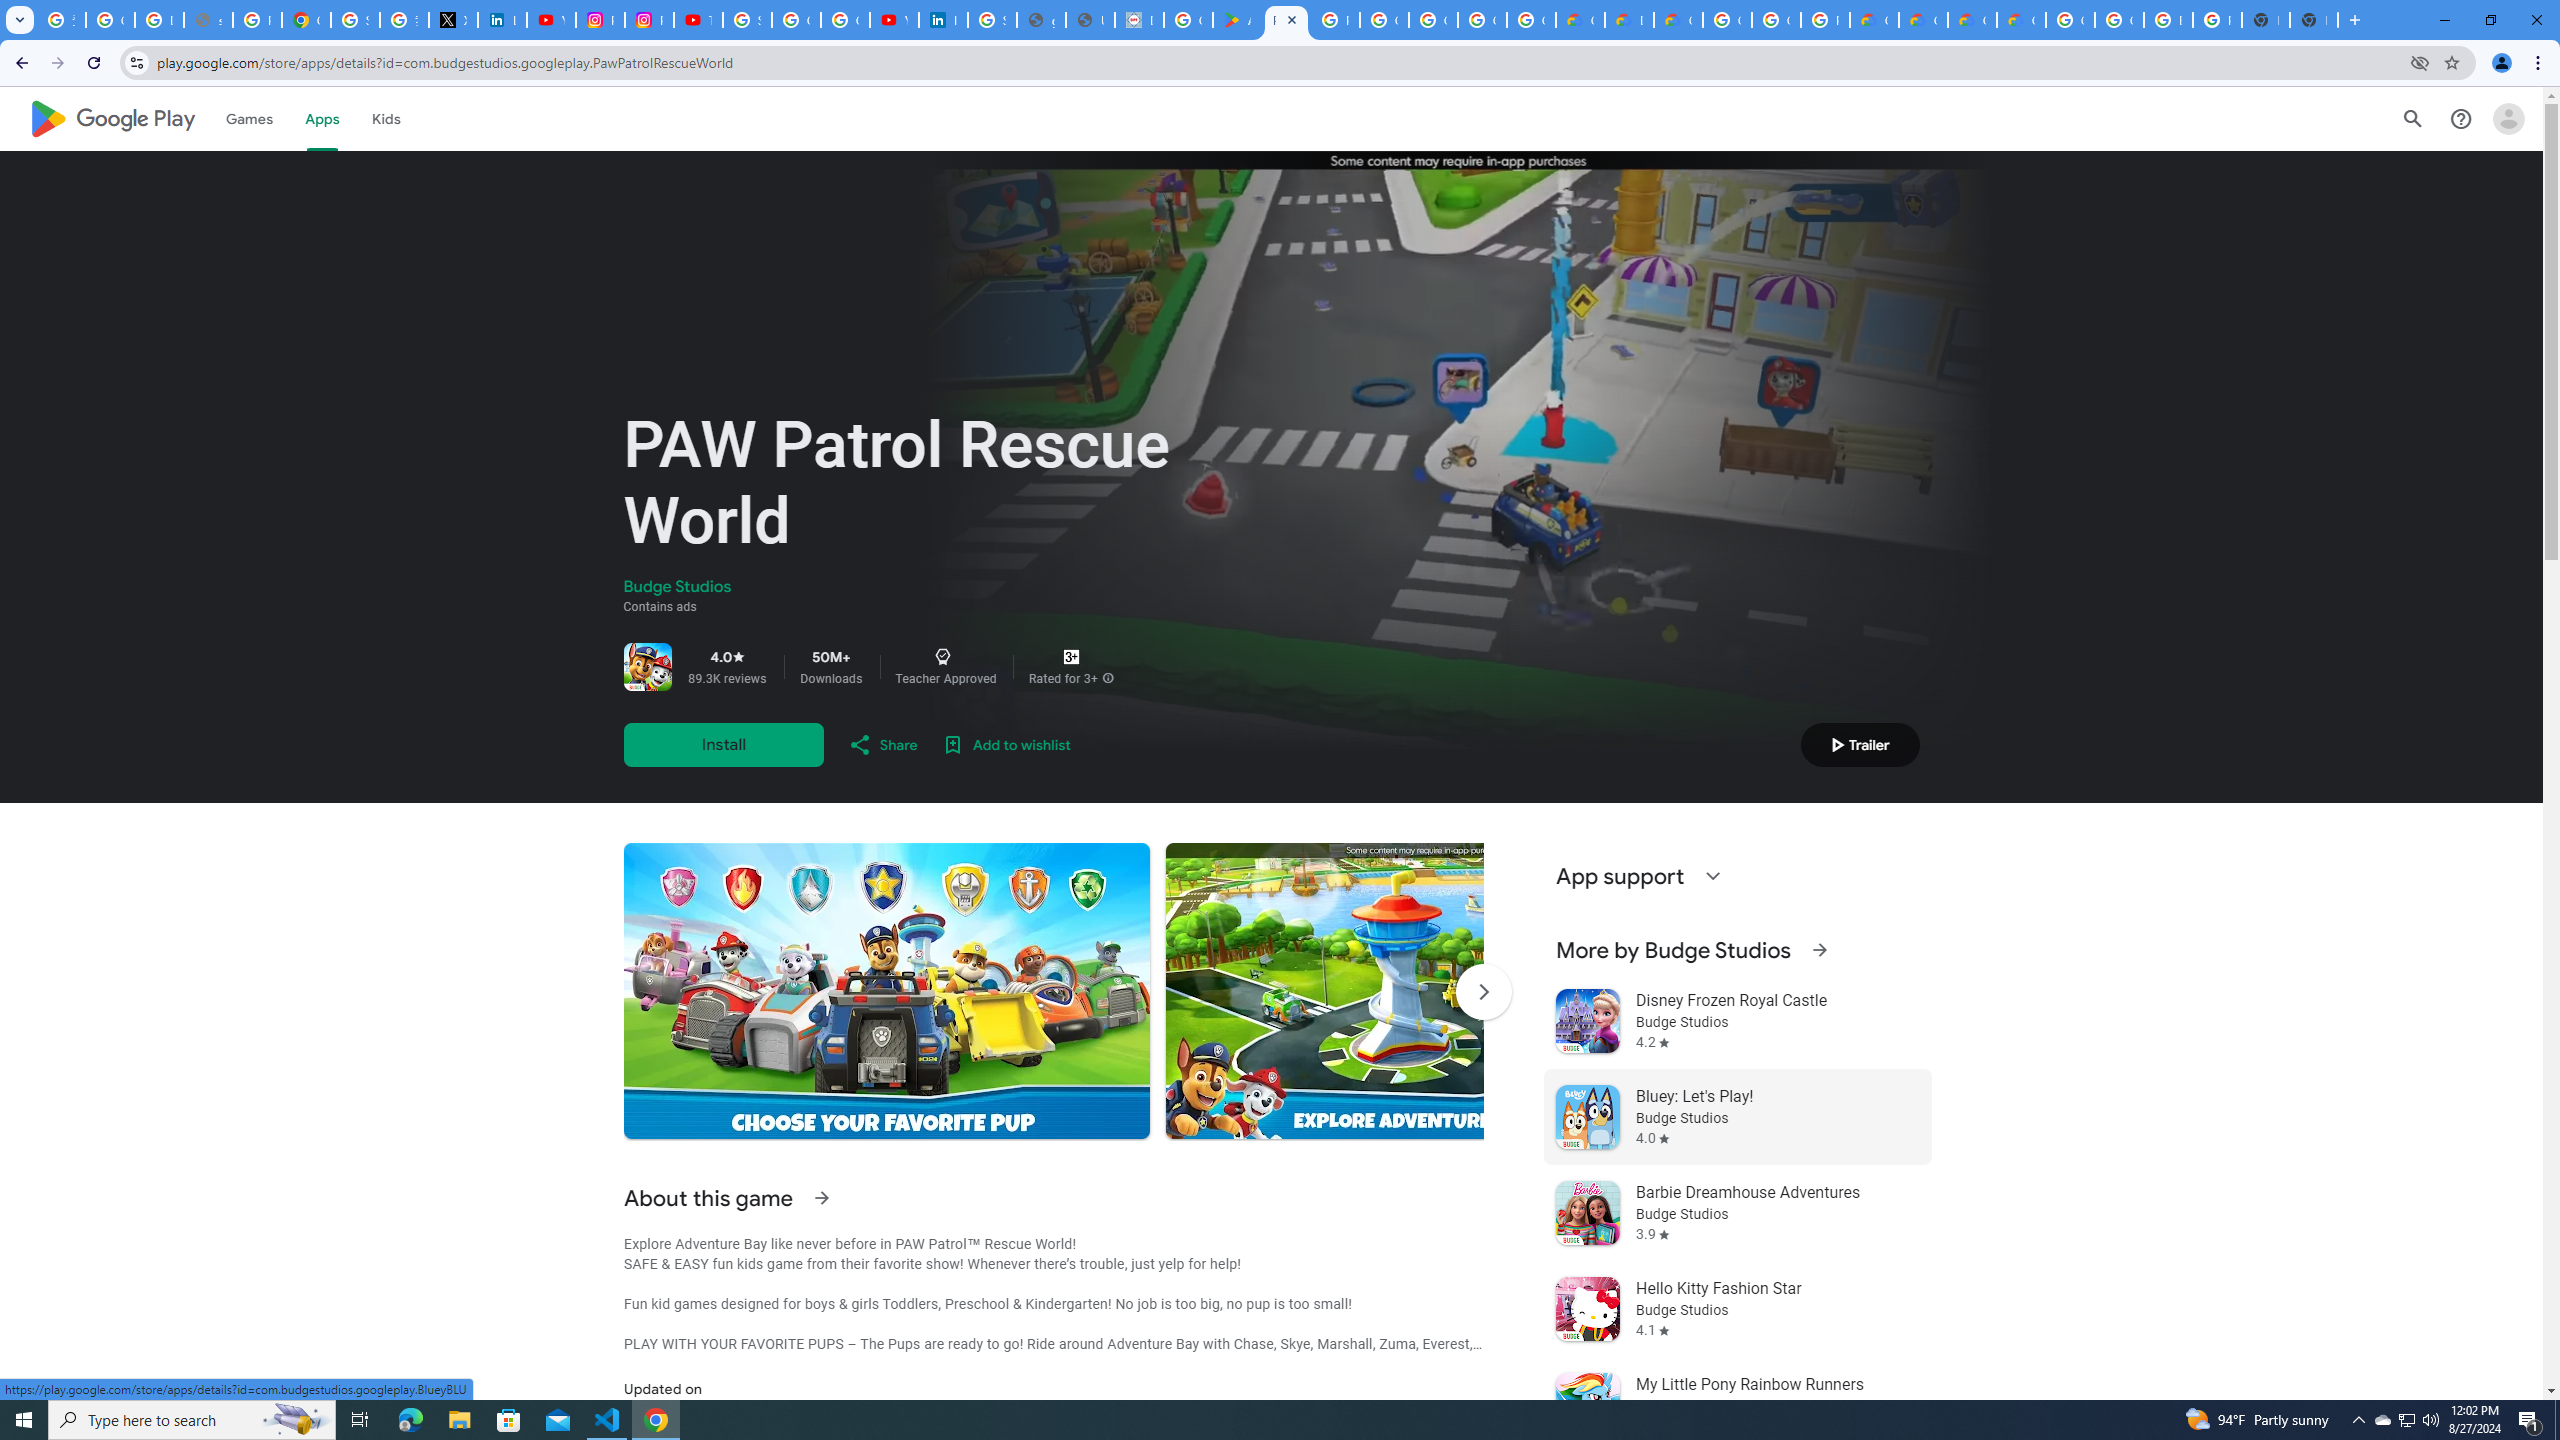 The image size is (2560, 1440). What do you see at coordinates (1679, 20) in the screenshot?
I see `Gemini for Business and Developers | Google Cloud` at bounding box center [1679, 20].